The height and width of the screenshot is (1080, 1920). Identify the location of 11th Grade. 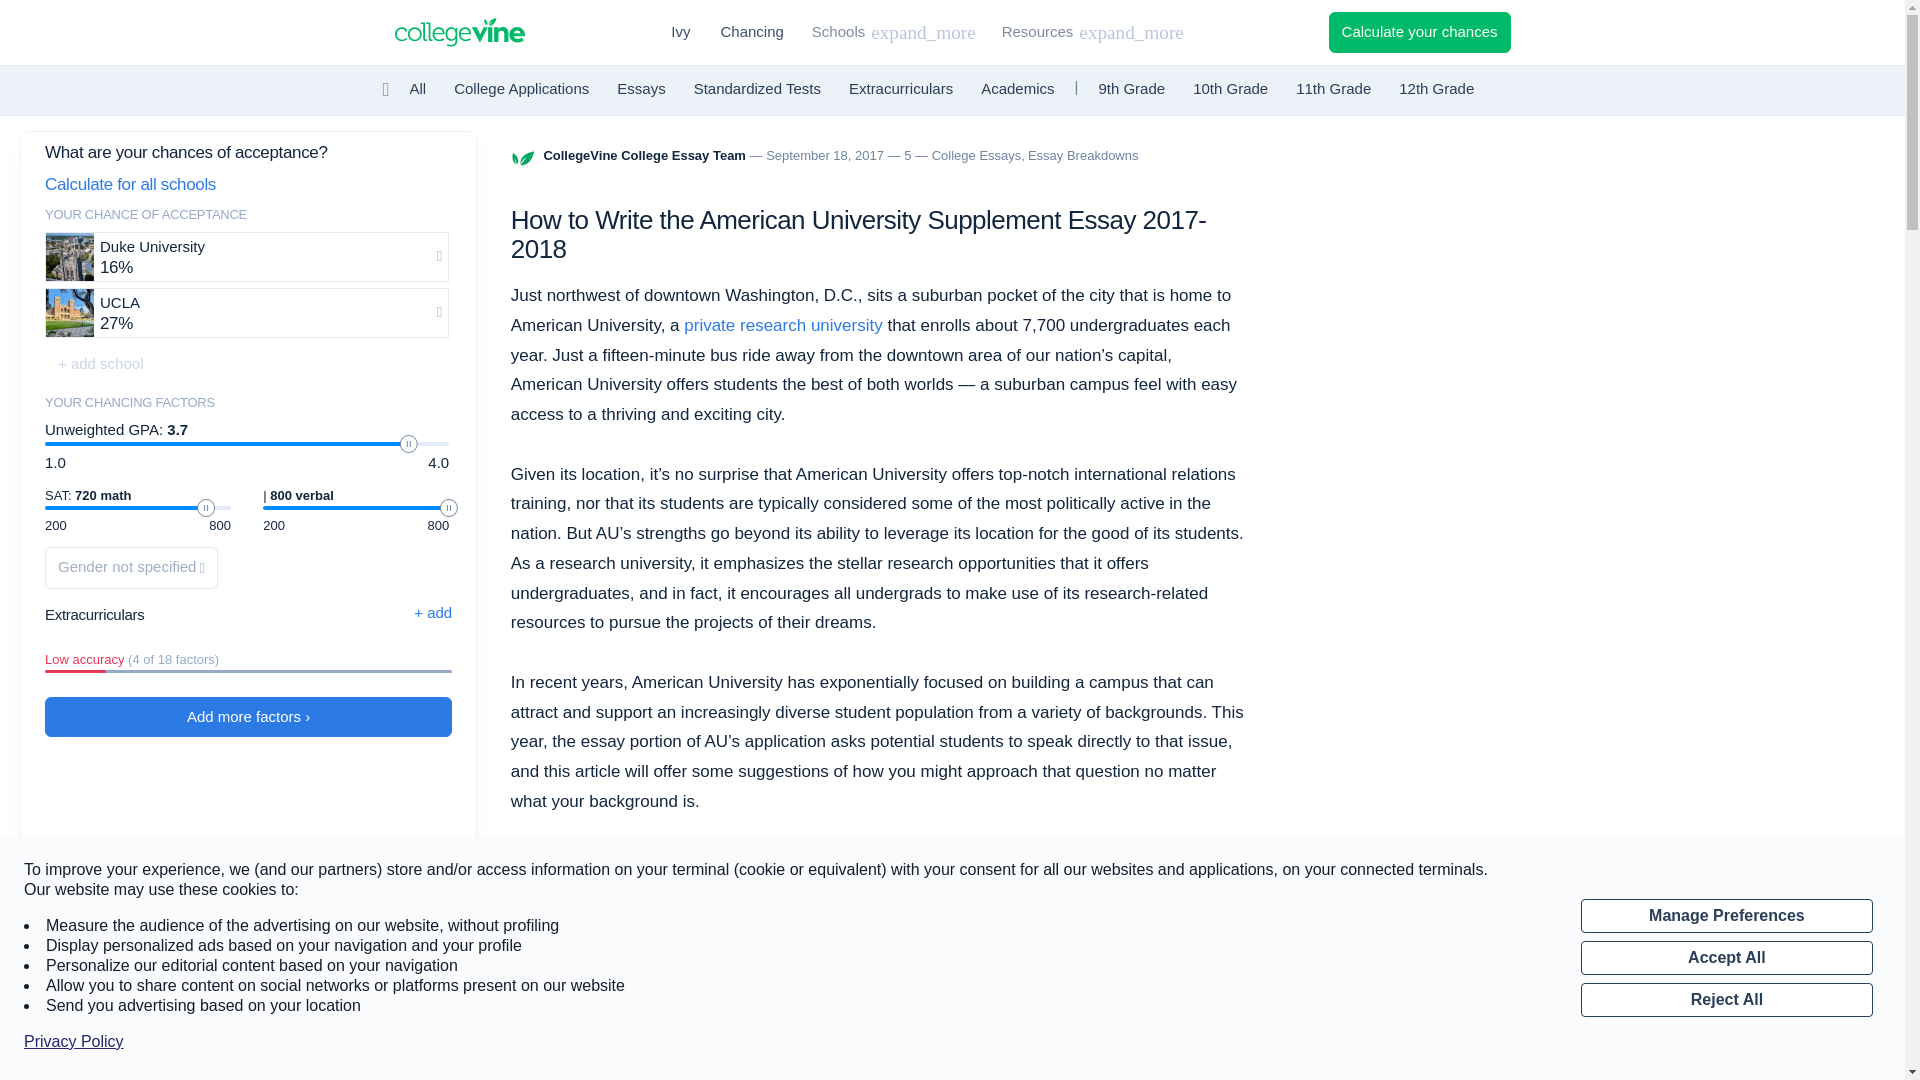
(1333, 90).